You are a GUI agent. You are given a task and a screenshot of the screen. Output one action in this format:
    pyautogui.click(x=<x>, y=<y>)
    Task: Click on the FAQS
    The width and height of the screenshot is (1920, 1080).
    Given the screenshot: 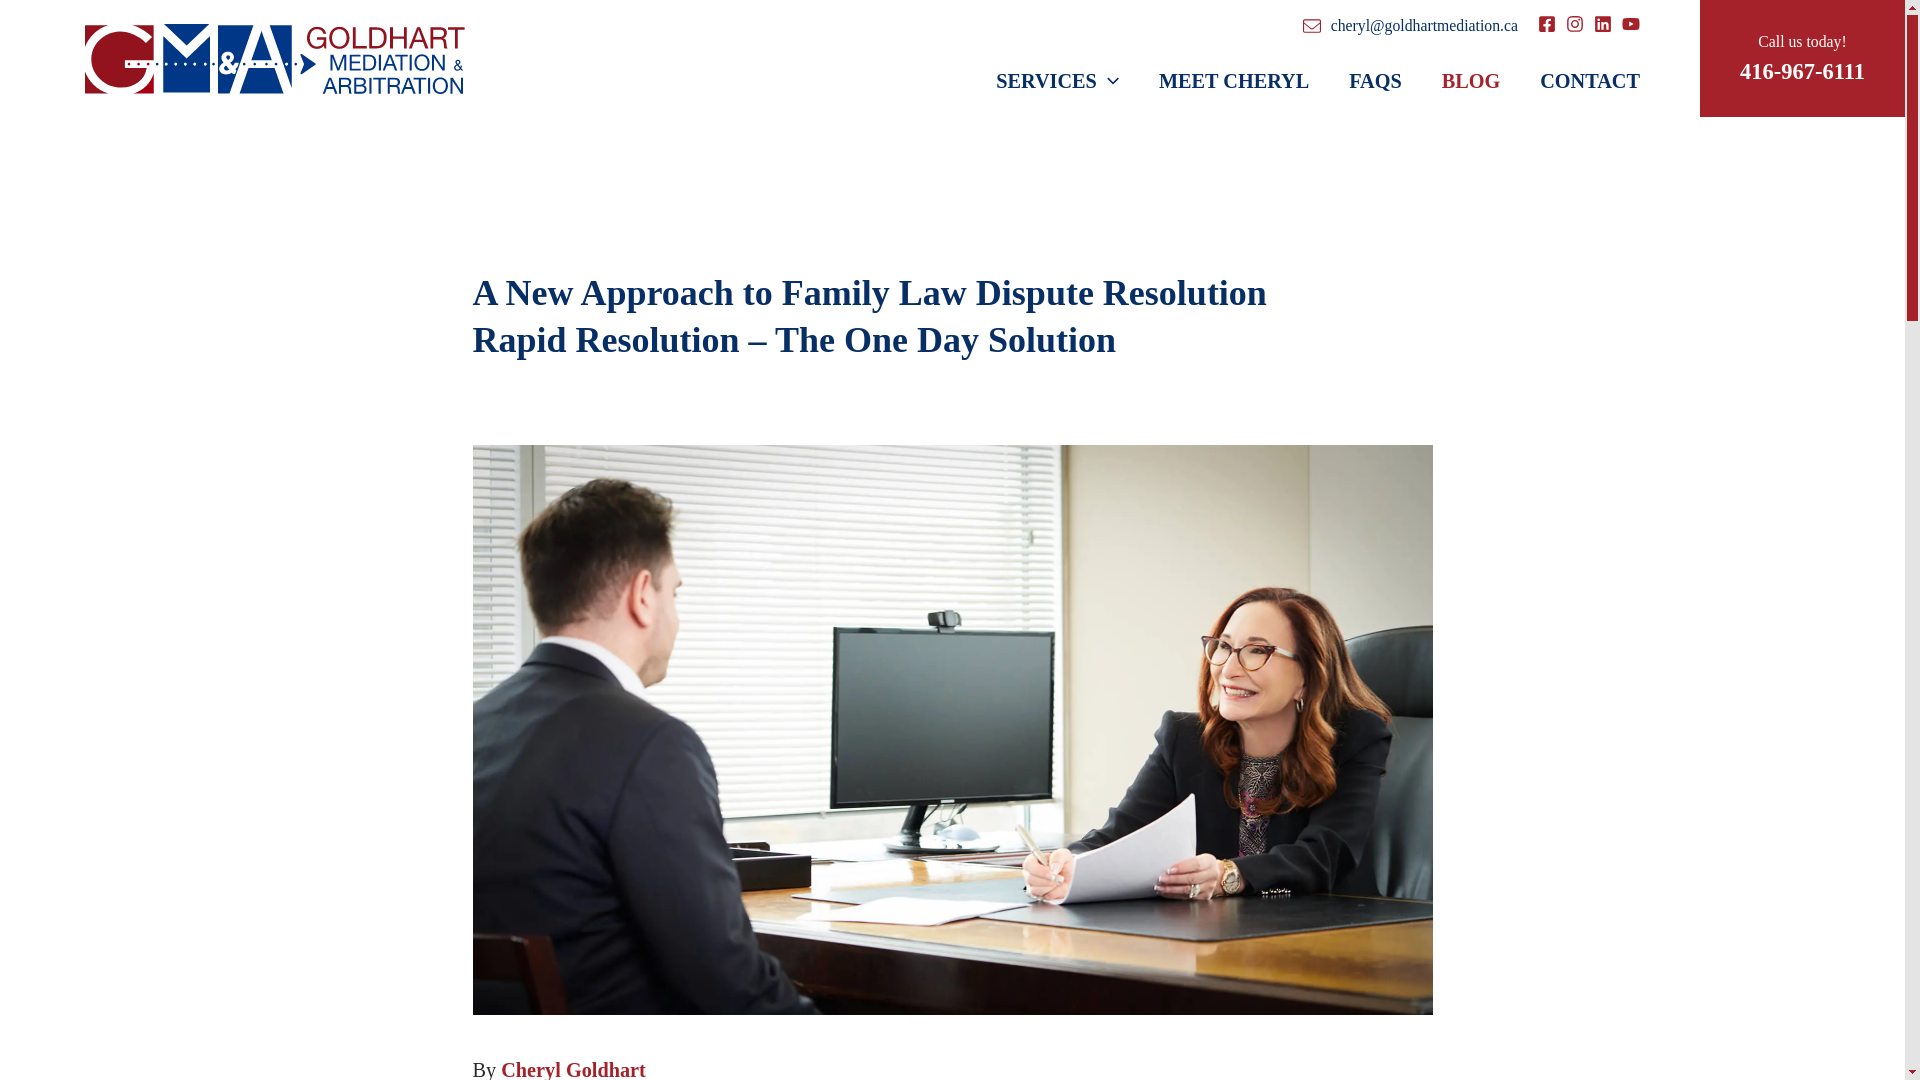 What is the action you would take?
    pyautogui.click(x=1375, y=82)
    